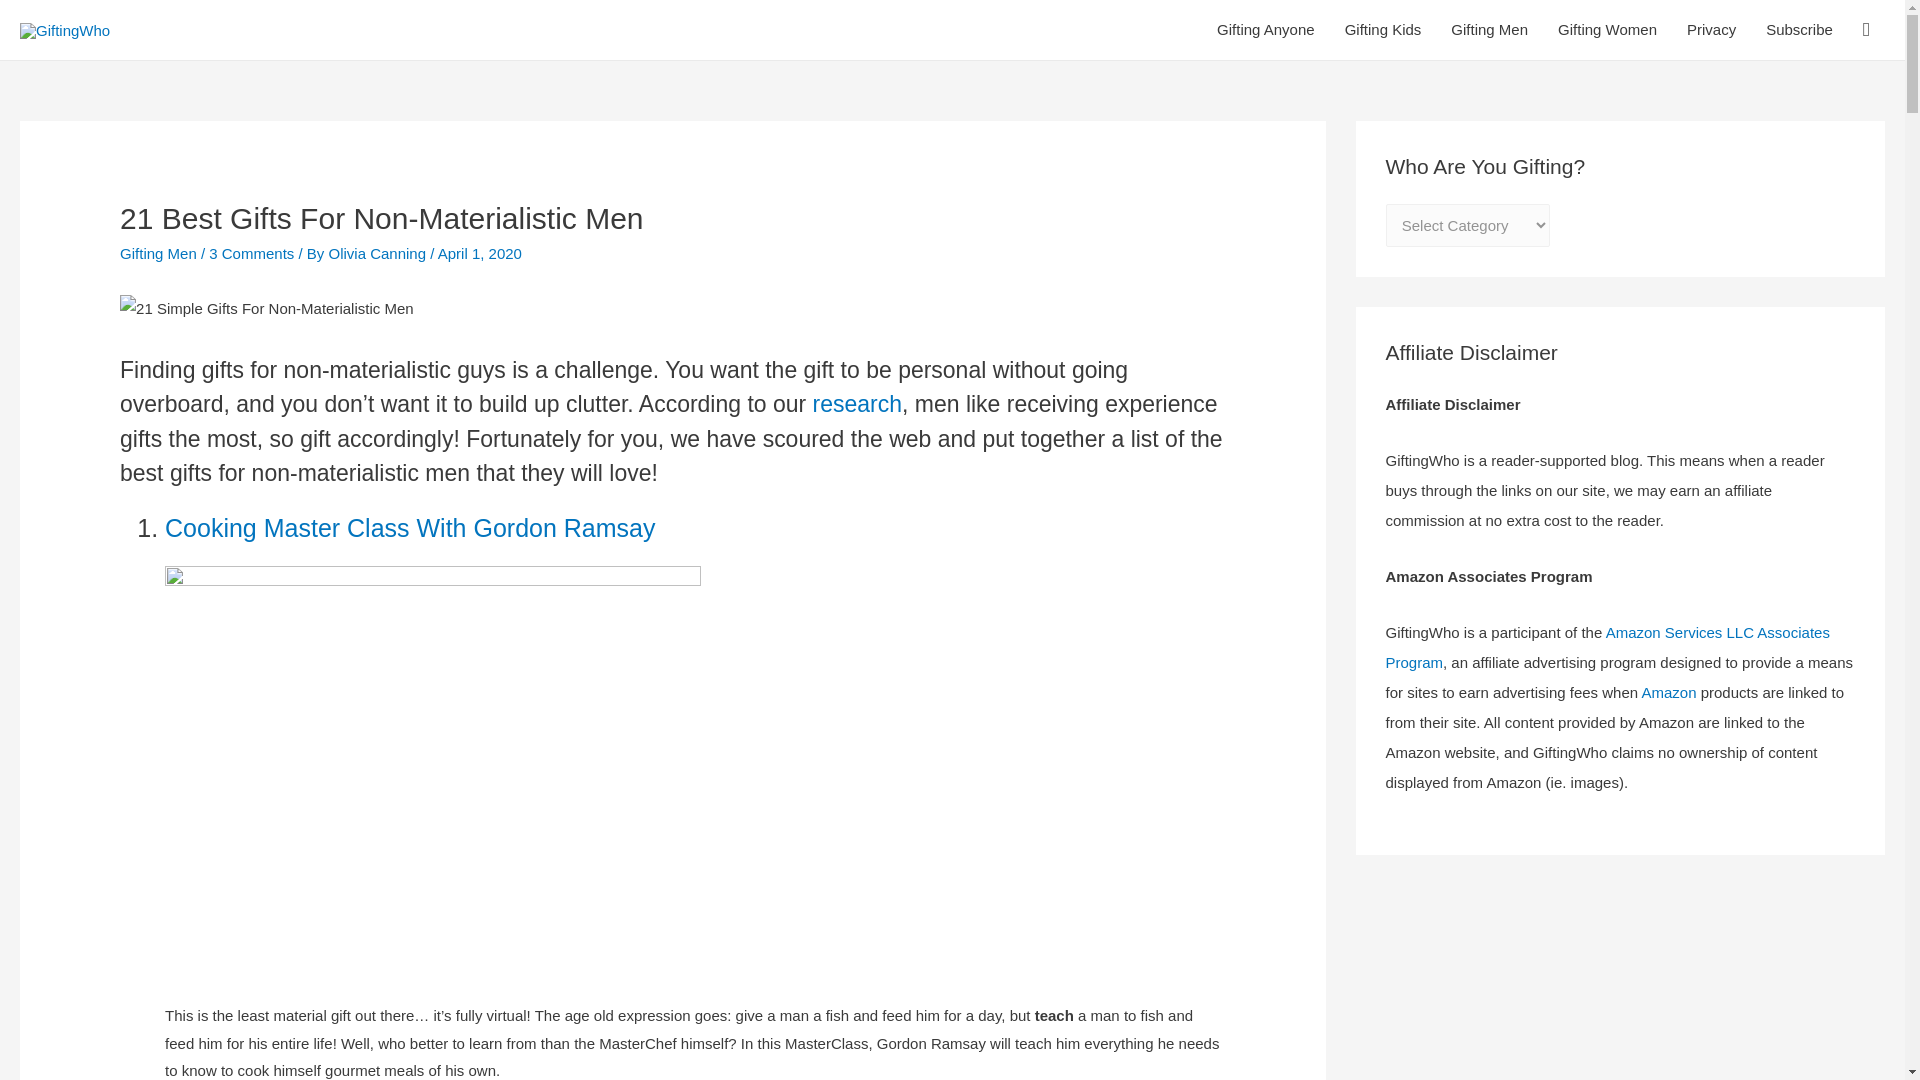 The width and height of the screenshot is (1920, 1080). I want to click on Gifting Kids, so click(1383, 30).